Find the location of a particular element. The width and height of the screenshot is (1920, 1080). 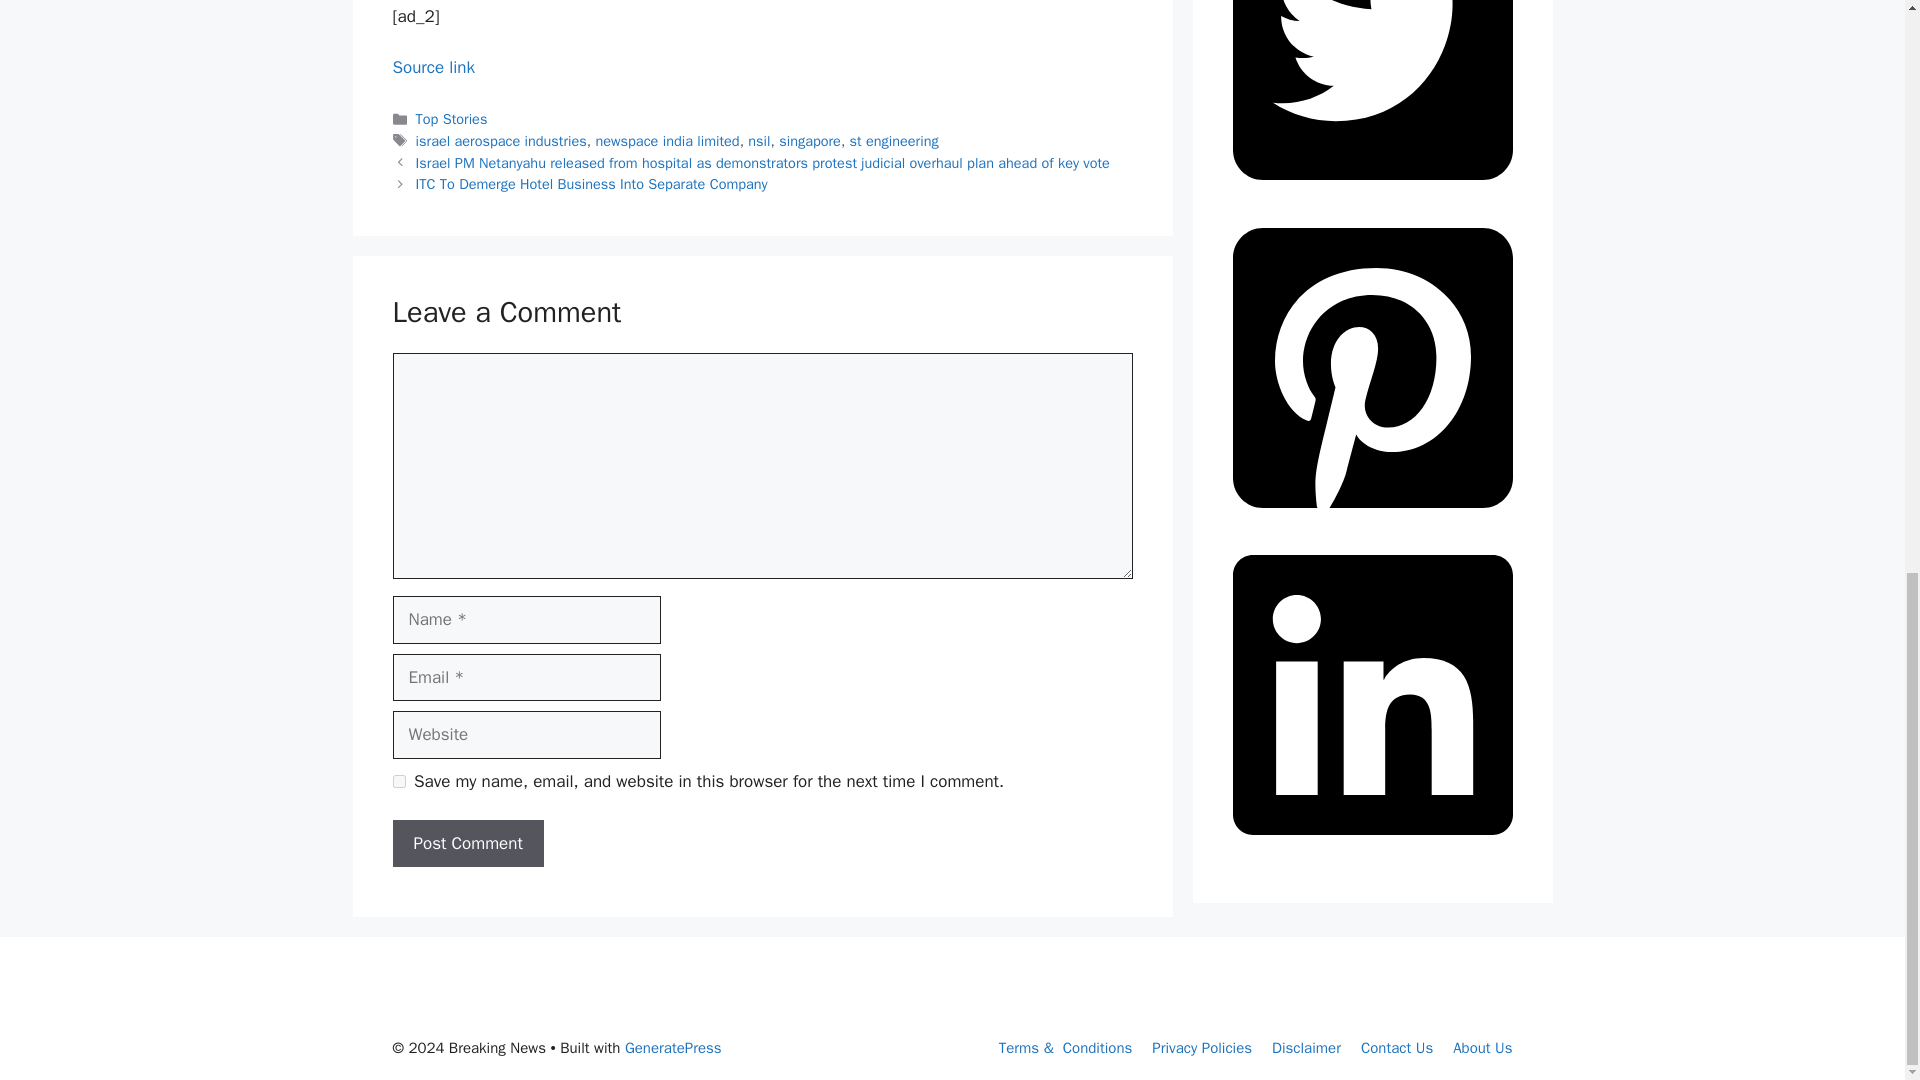

newspace india limited is located at coordinates (667, 140).